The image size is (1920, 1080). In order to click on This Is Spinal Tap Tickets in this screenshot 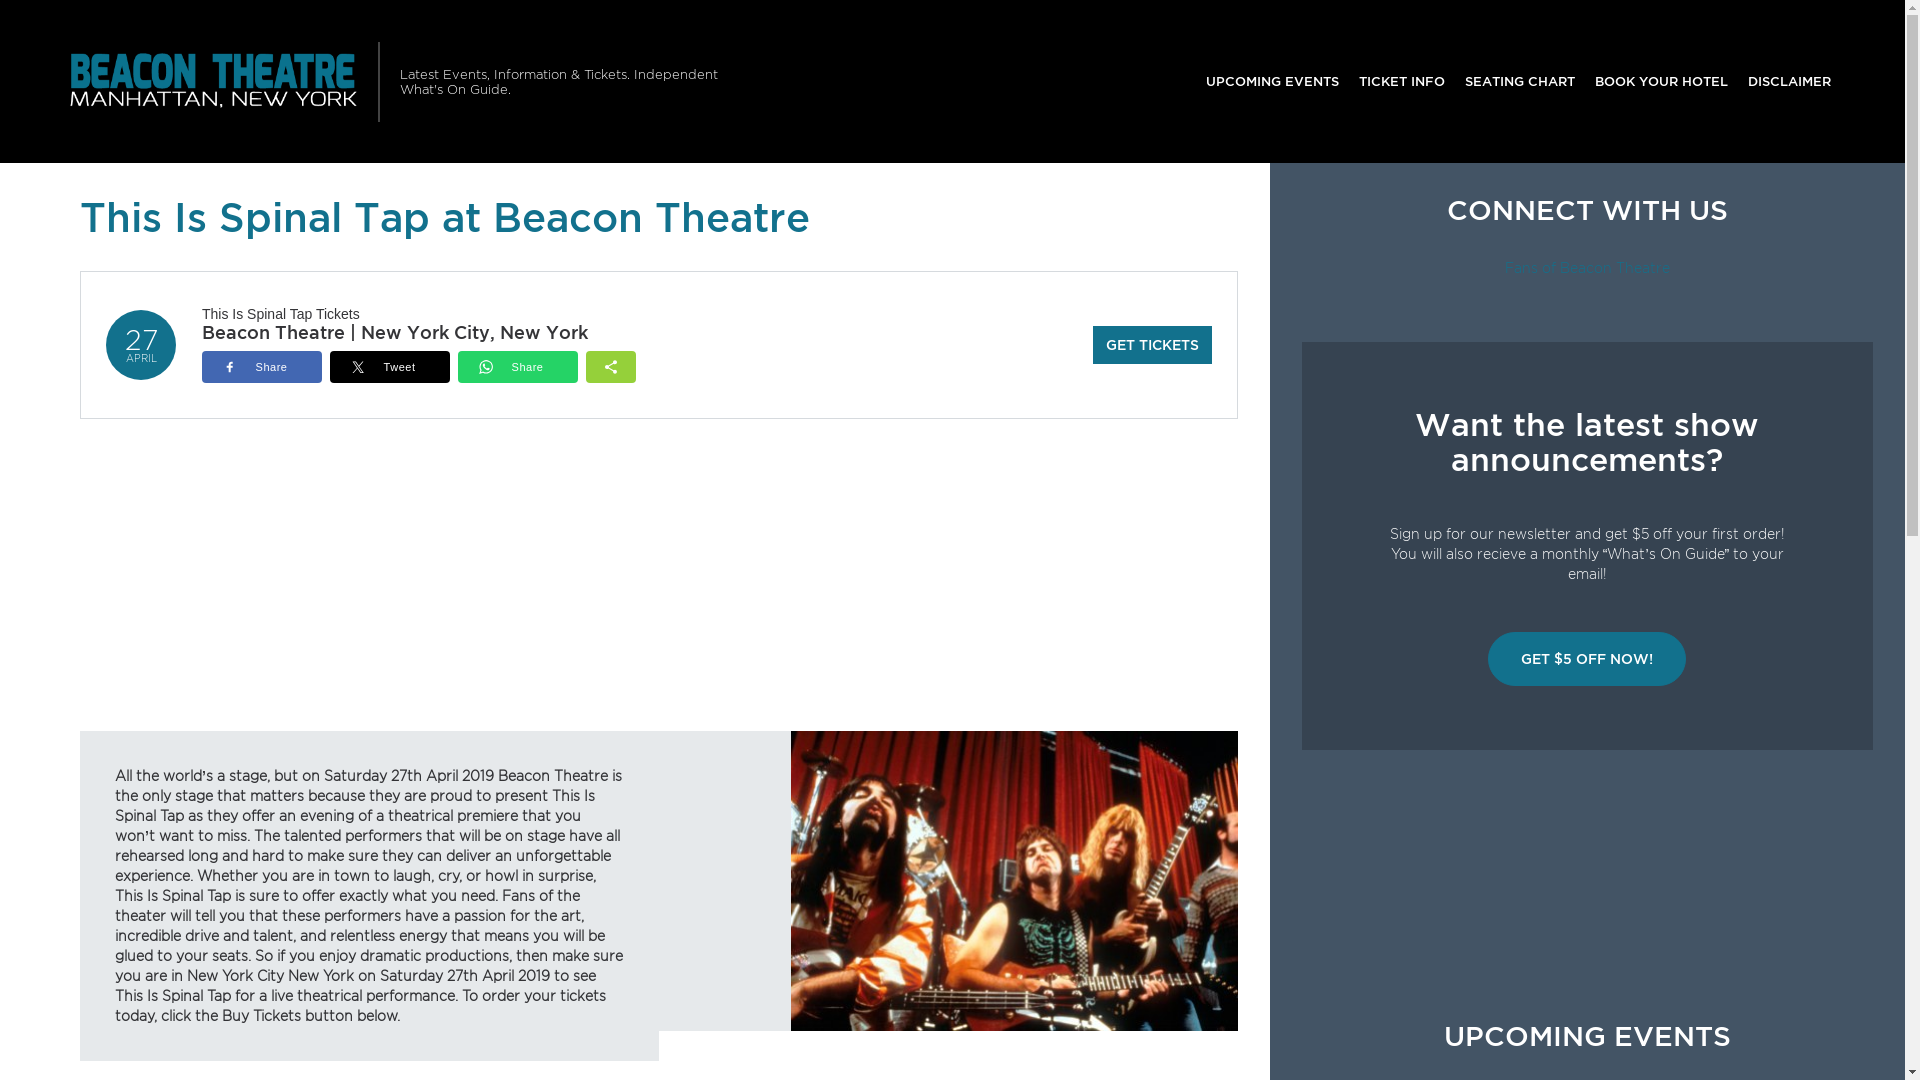, I will do `click(281, 314)`.